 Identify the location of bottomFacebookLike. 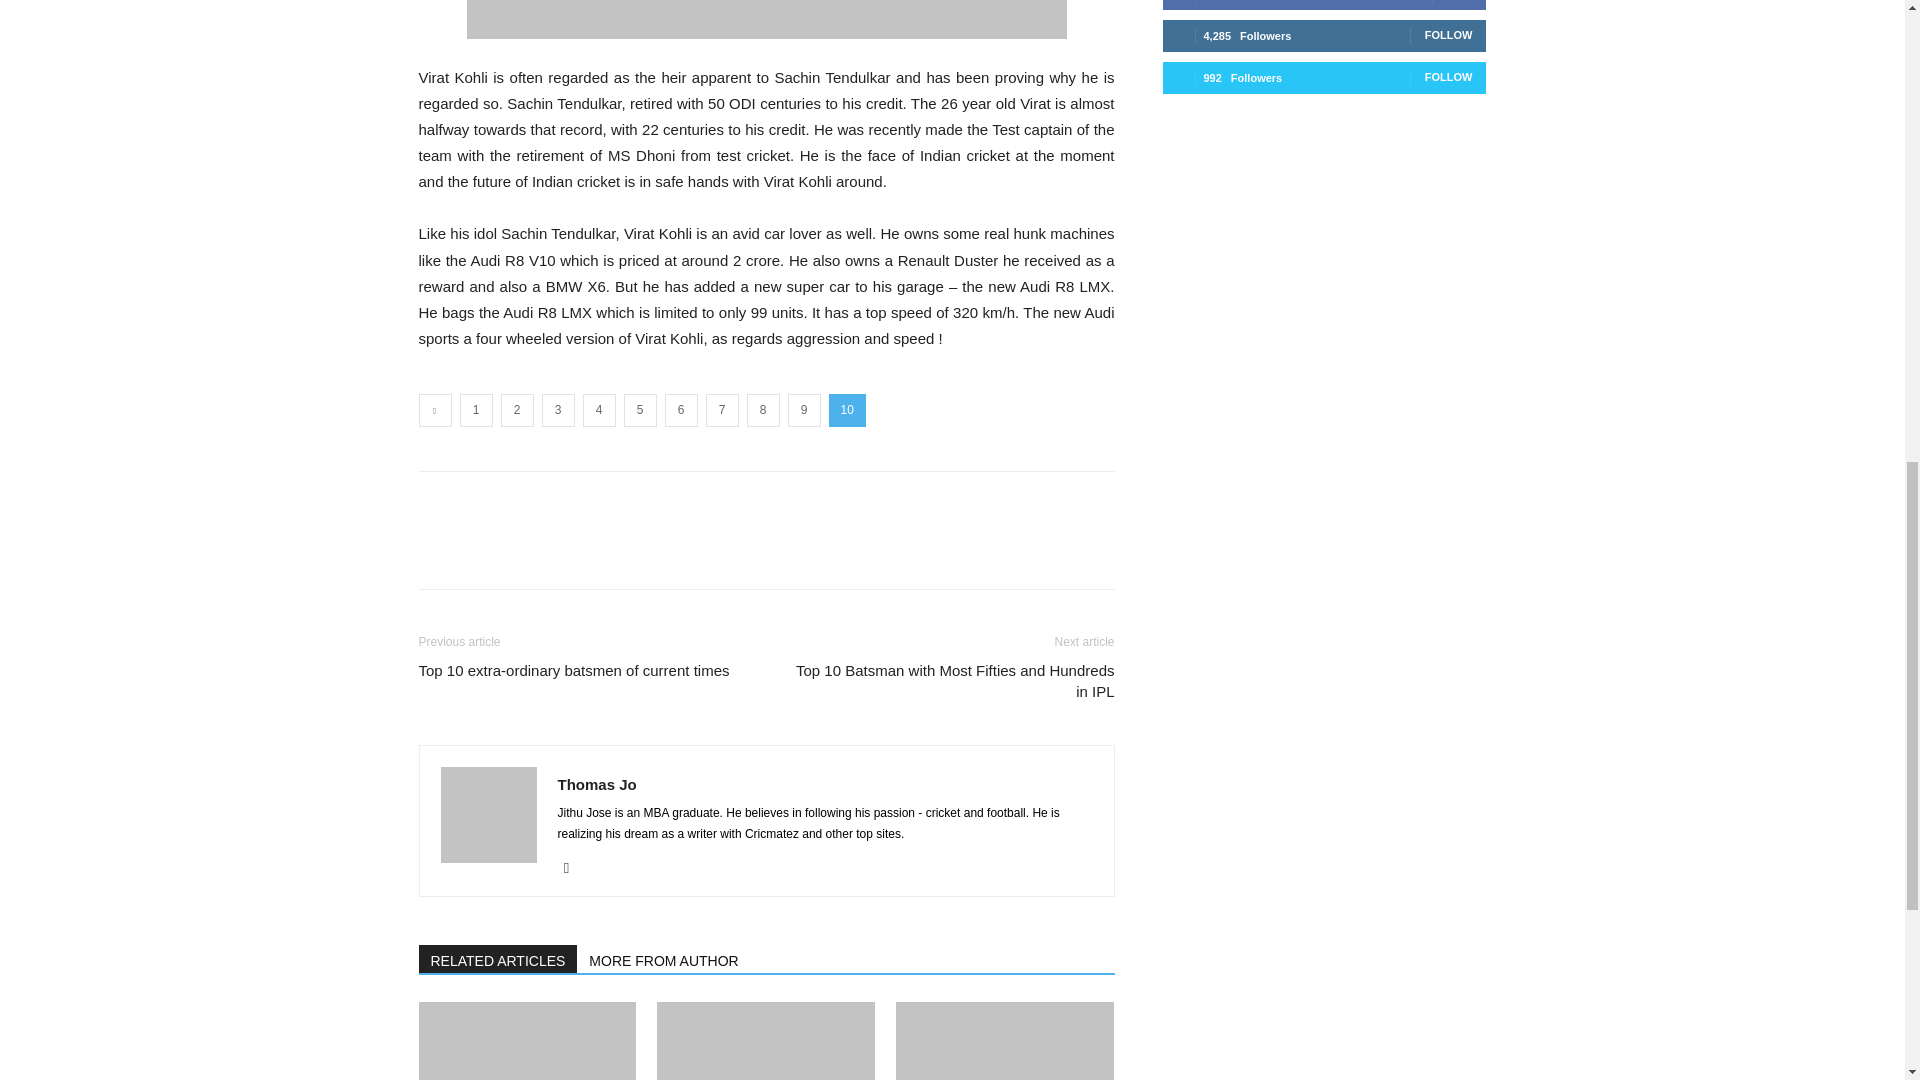
(568, 503).